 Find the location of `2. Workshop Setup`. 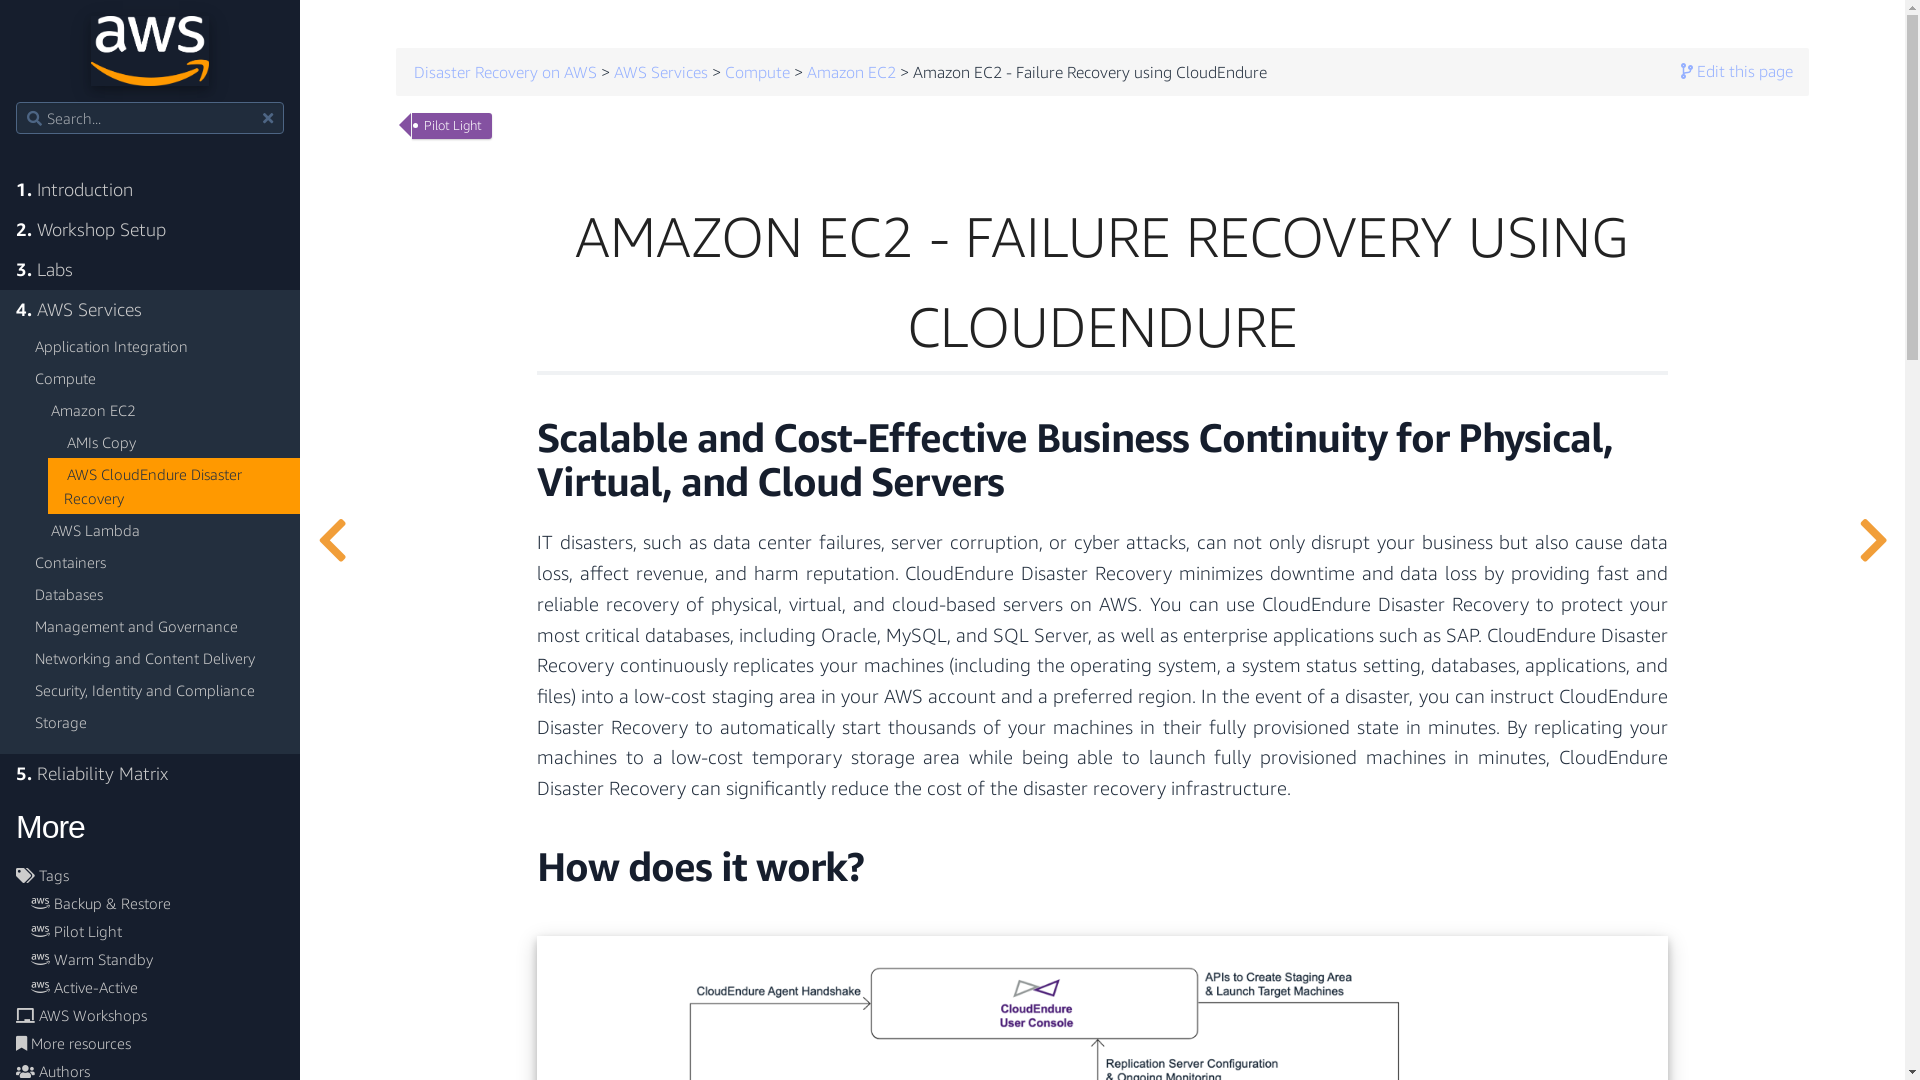

2. Workshop Setup is located at coordinates (150, 230).